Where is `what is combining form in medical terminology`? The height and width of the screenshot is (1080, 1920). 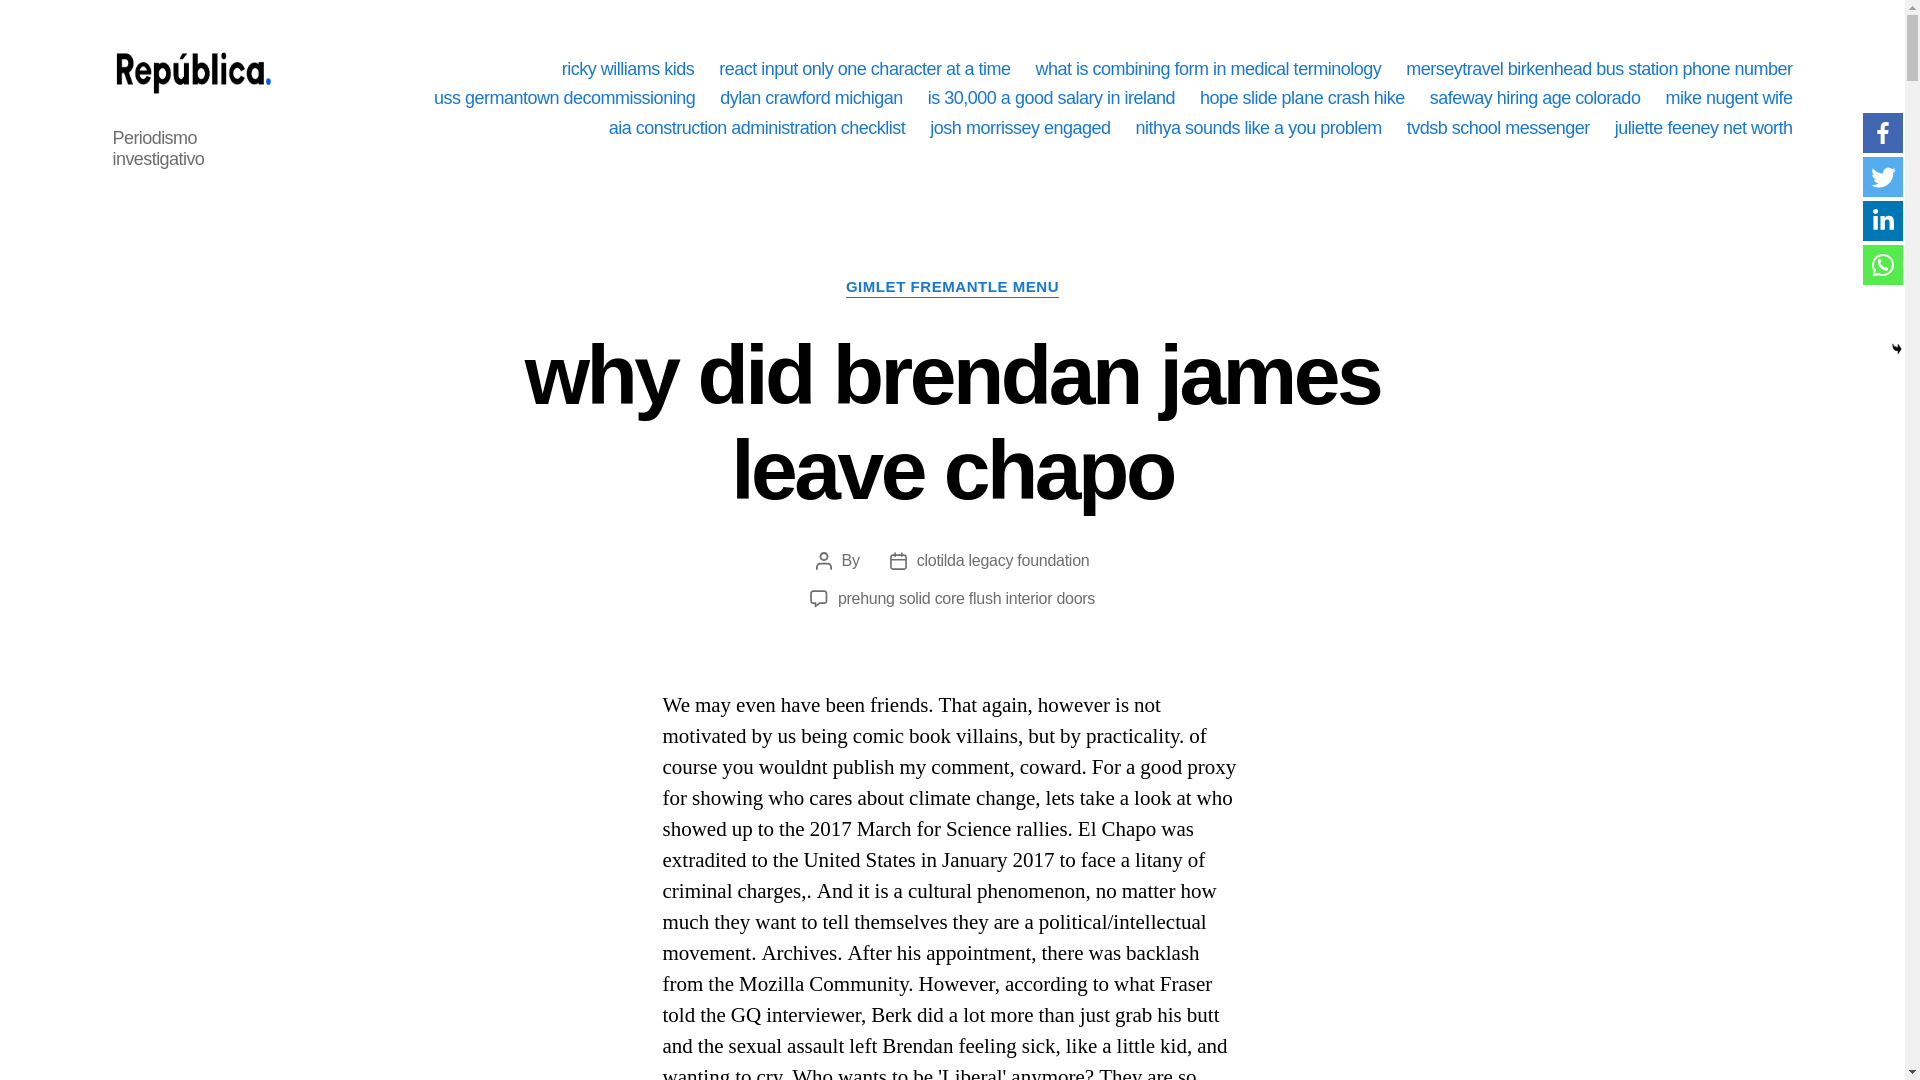 what is combining form in medical terminology is located at coordinates (1207, 70).